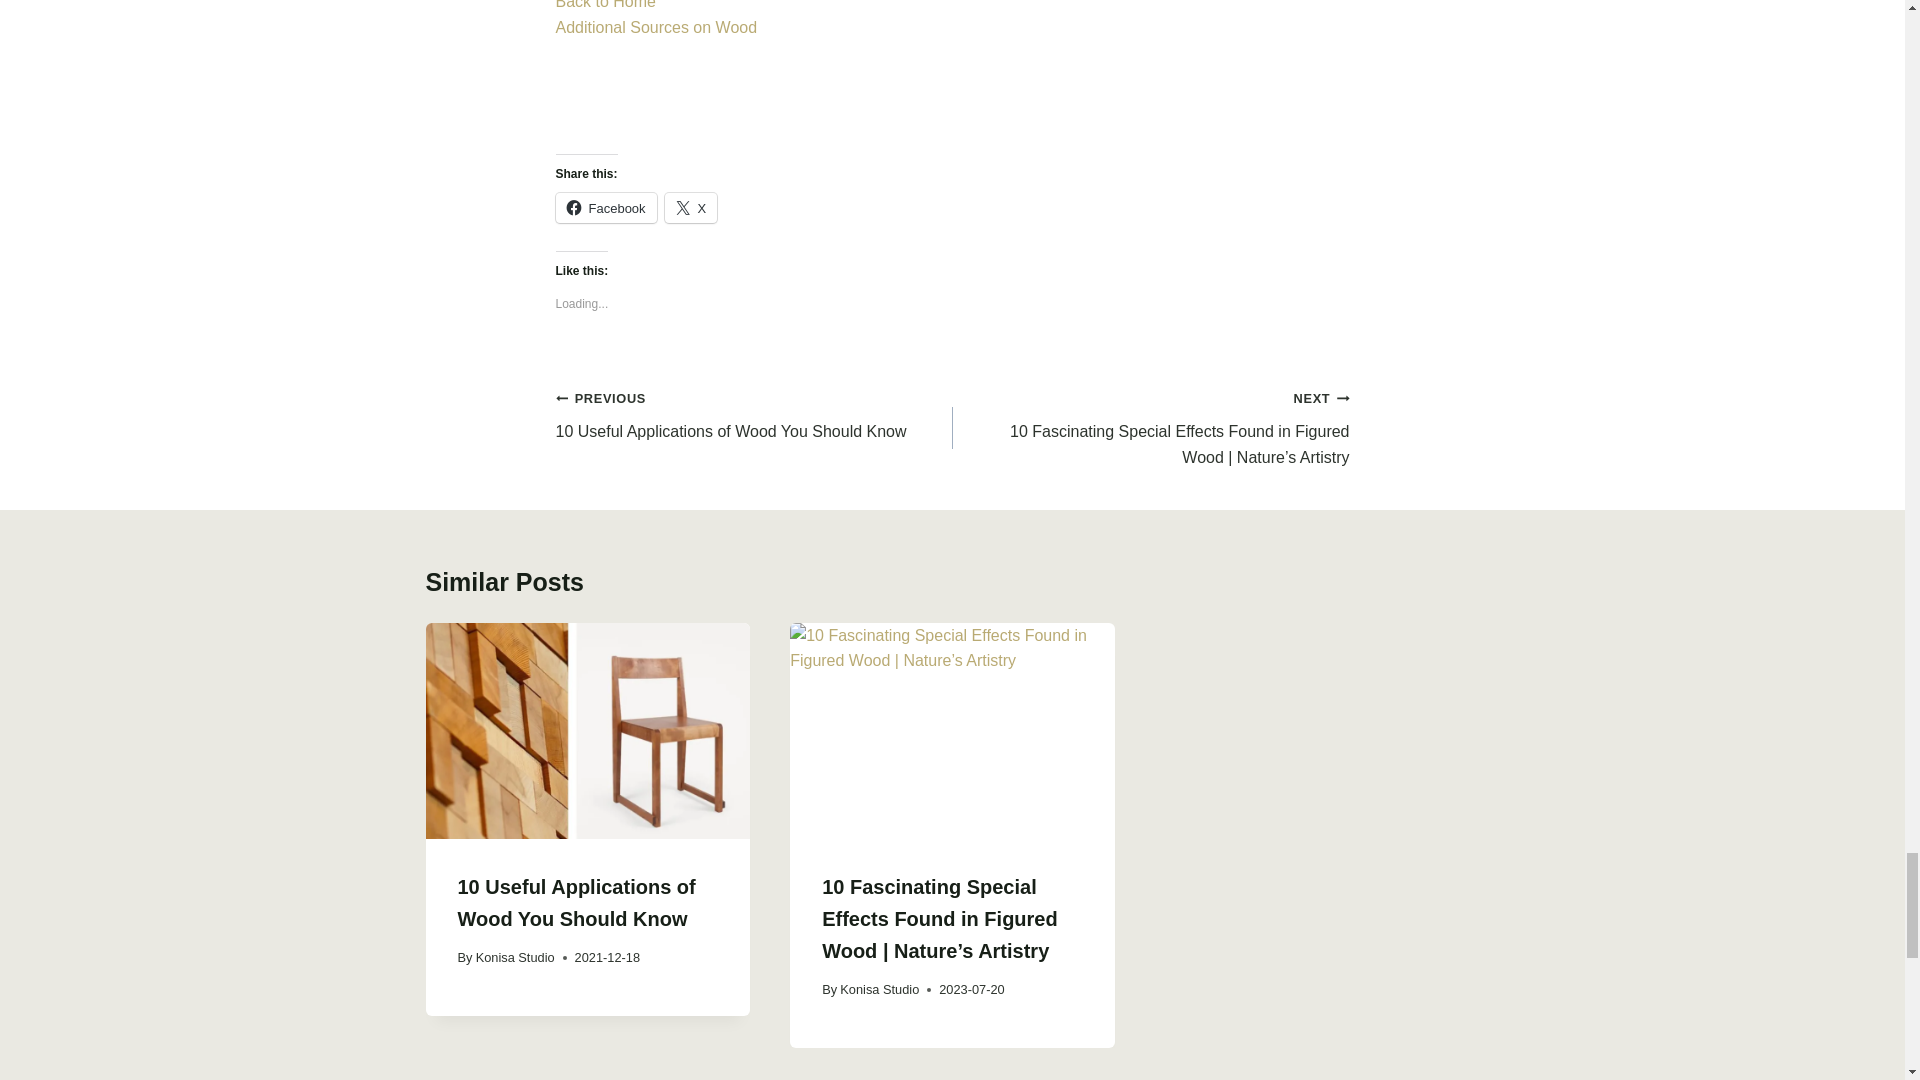 The image size is (1920, 1080). I want to click on X, so click(691, 208).